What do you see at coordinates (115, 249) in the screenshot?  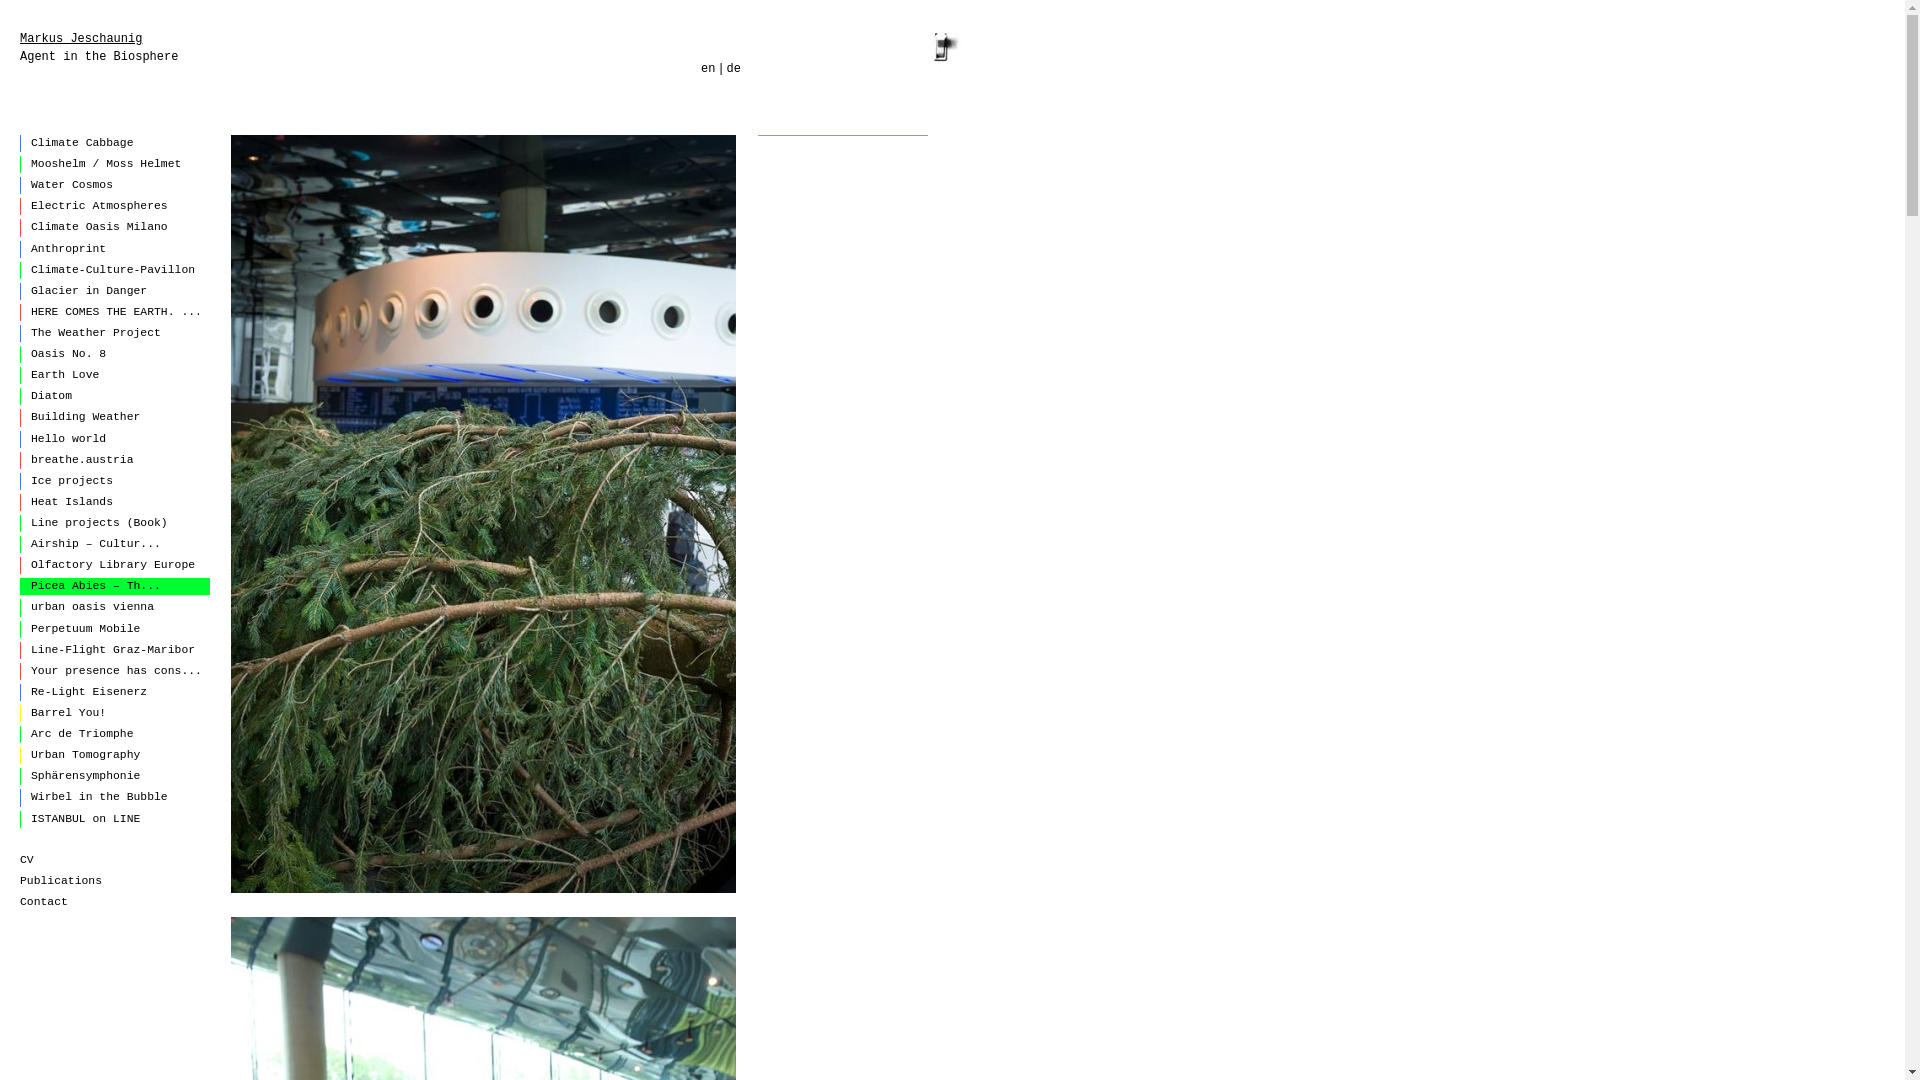 I see `Anthroprint` at bounding box center [115, 249].